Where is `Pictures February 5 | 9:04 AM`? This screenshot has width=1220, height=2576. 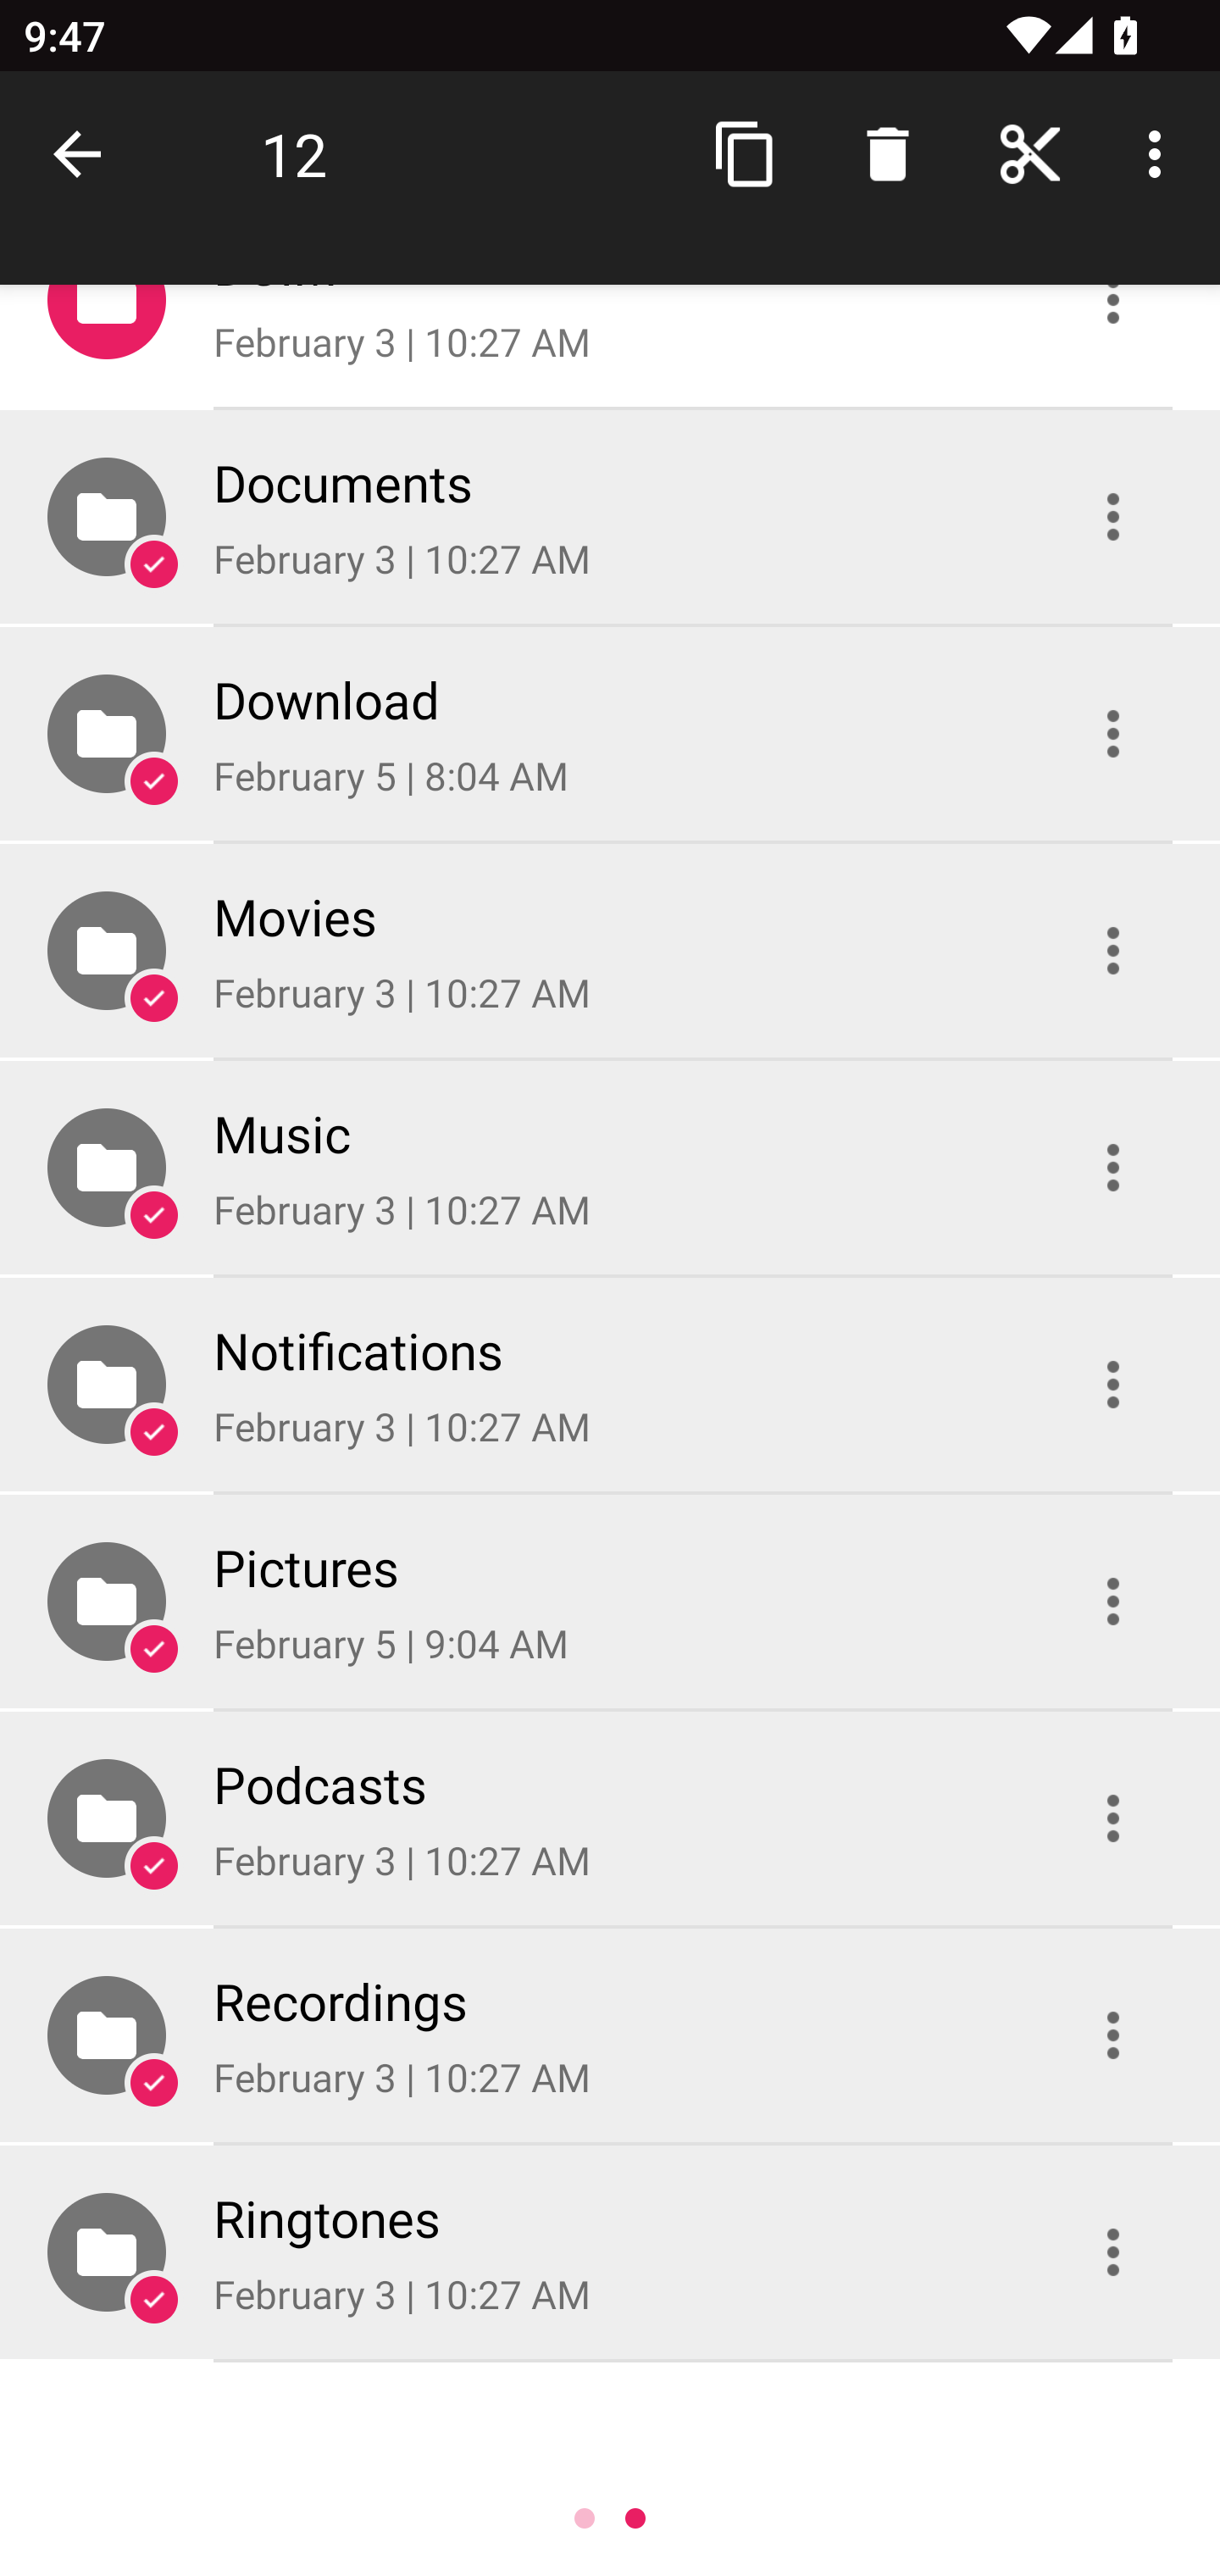 Pictures February 5 | 9:04 AM is located at coordinates (610, 1601).